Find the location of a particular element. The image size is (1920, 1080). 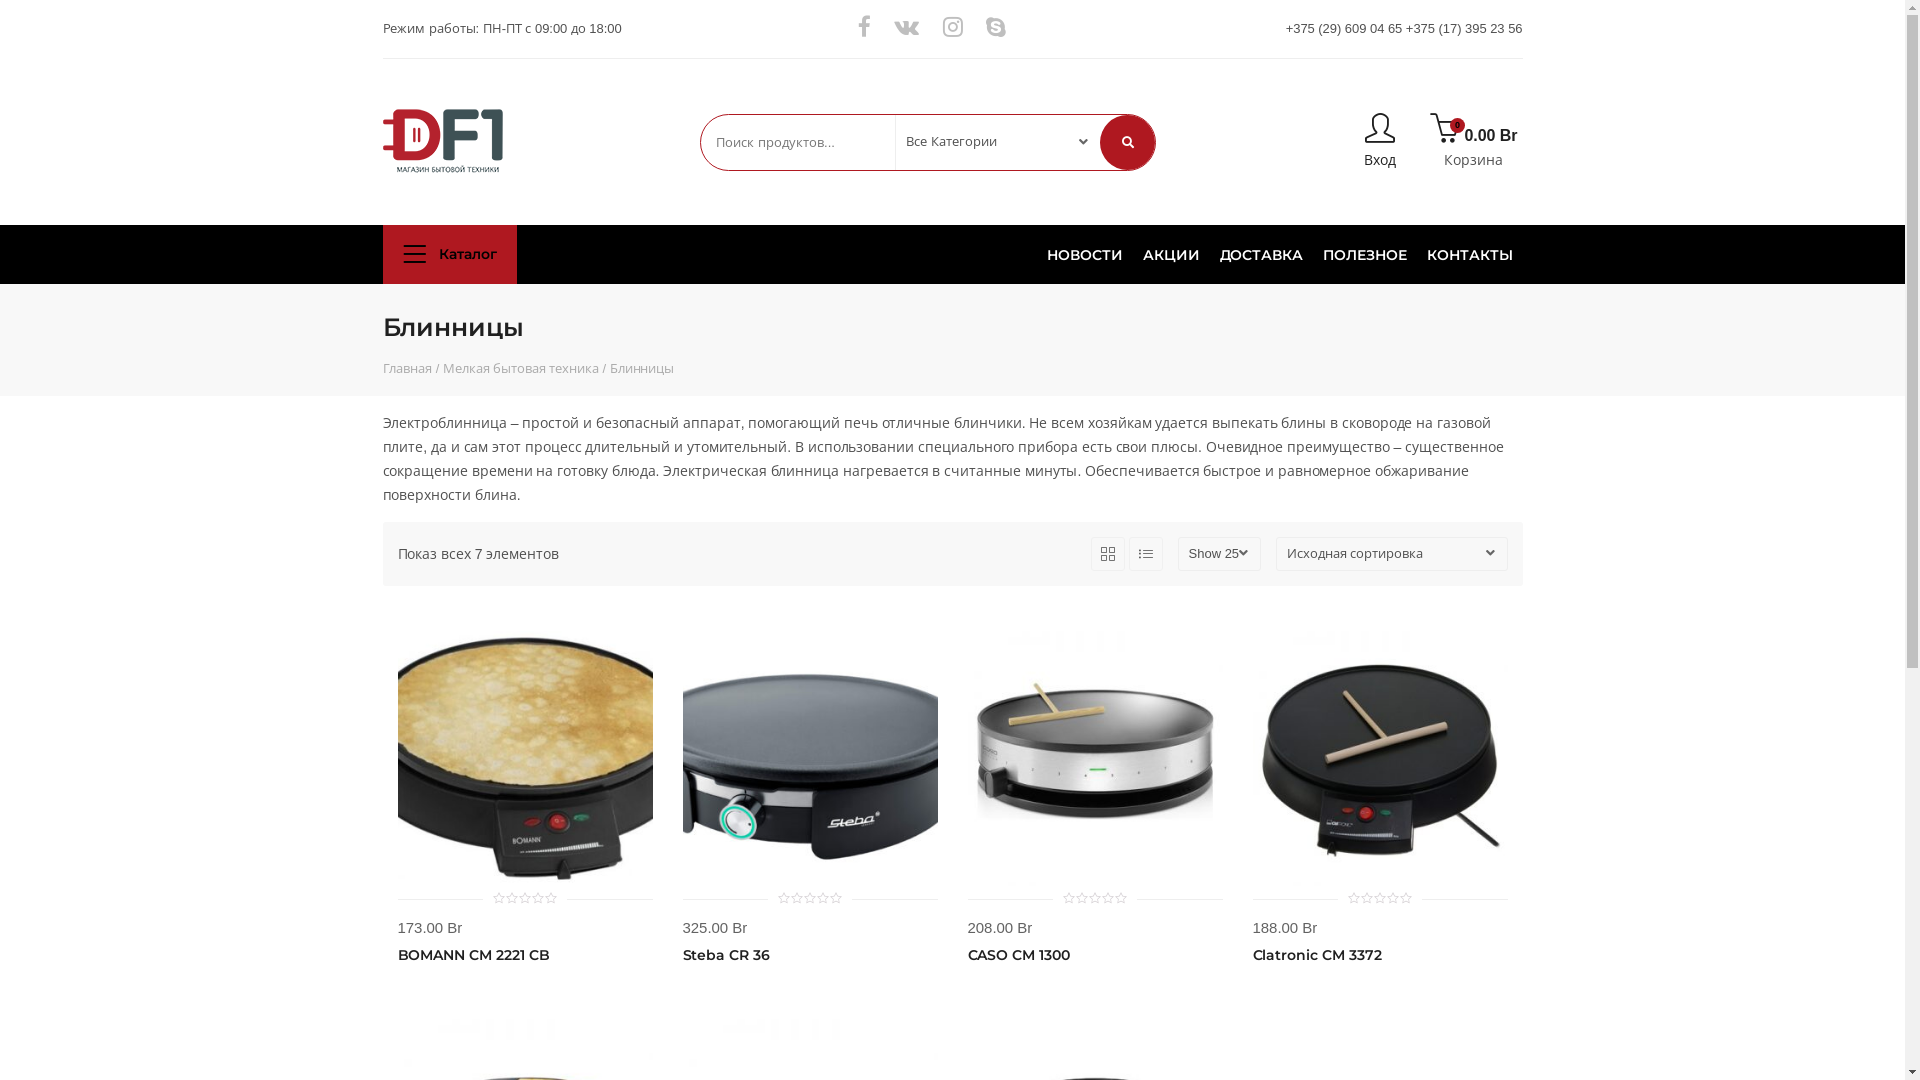

0
0.00 Br is located at coordinates (1474, 130).